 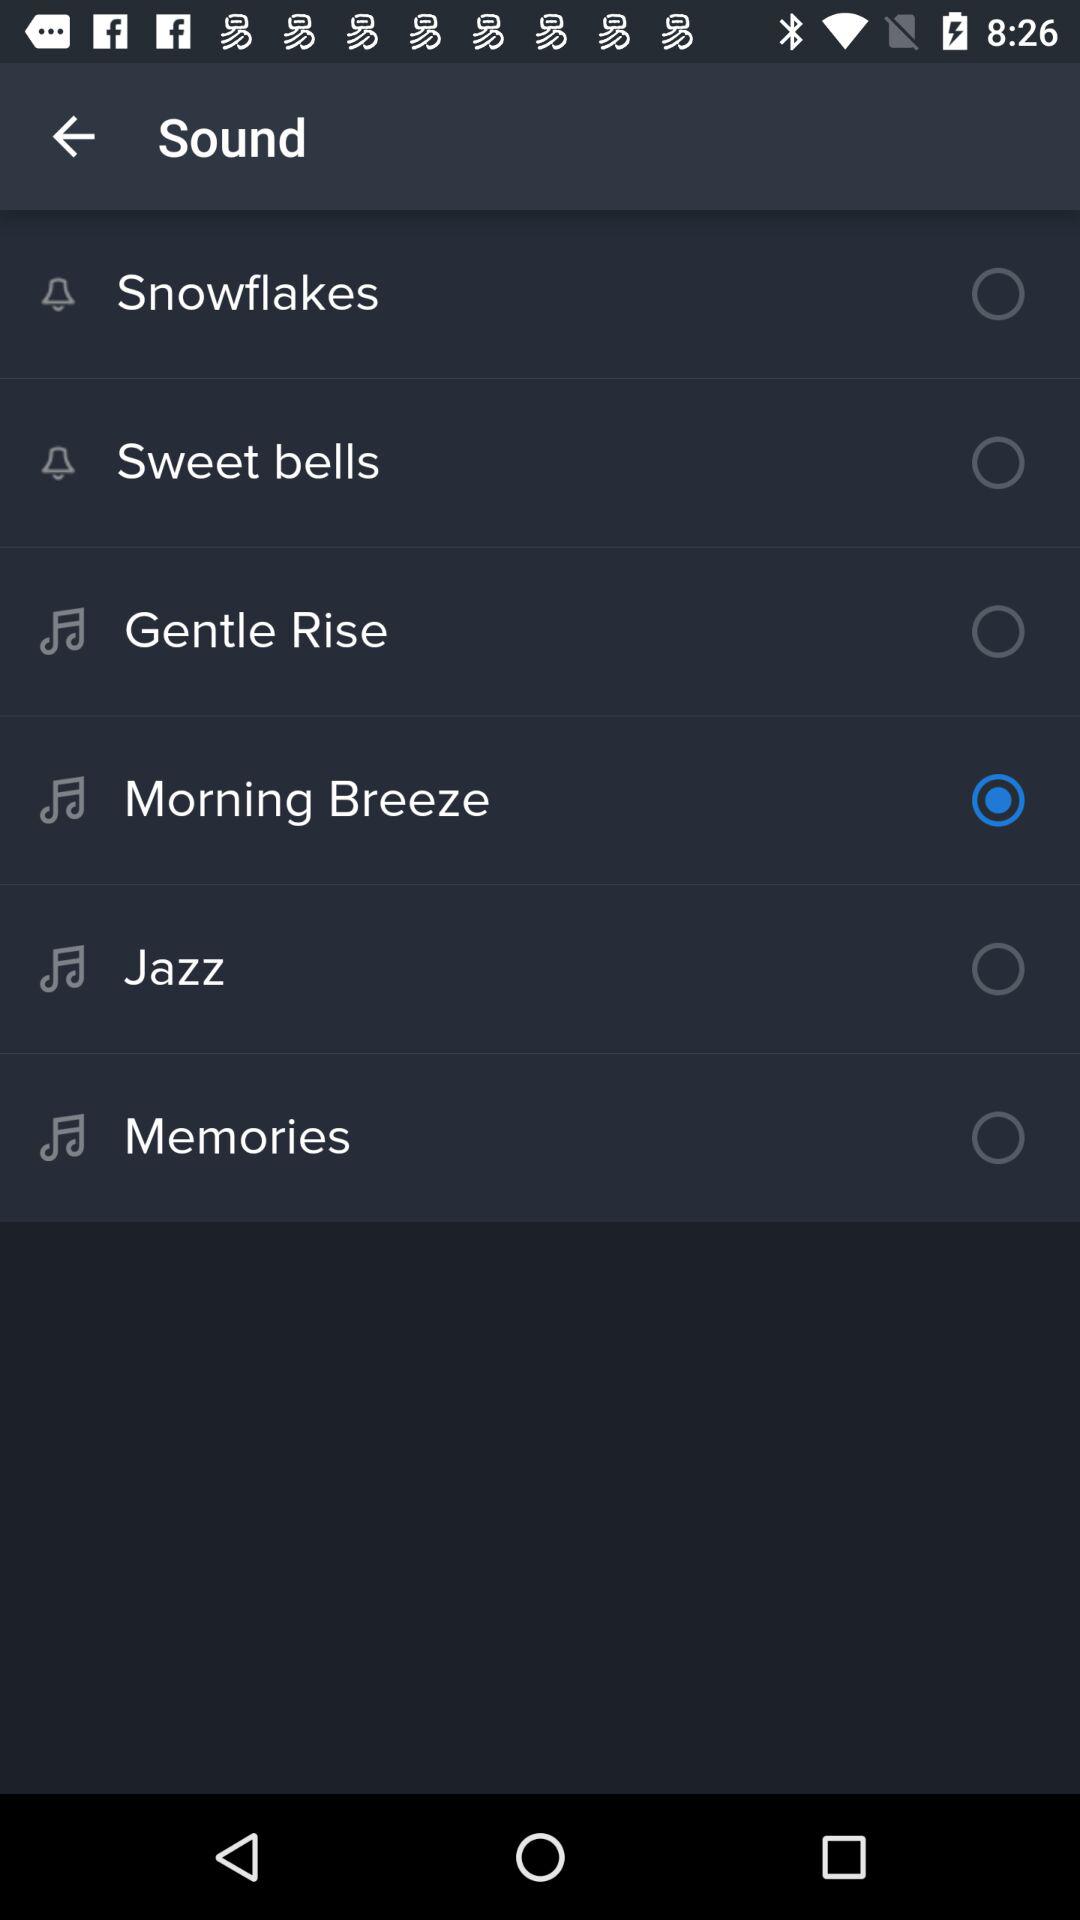 What do you see at coordinates (540, 800) in the screenshot?
I see `jump until the morning breeze icon` at bounding box center [540, 800].